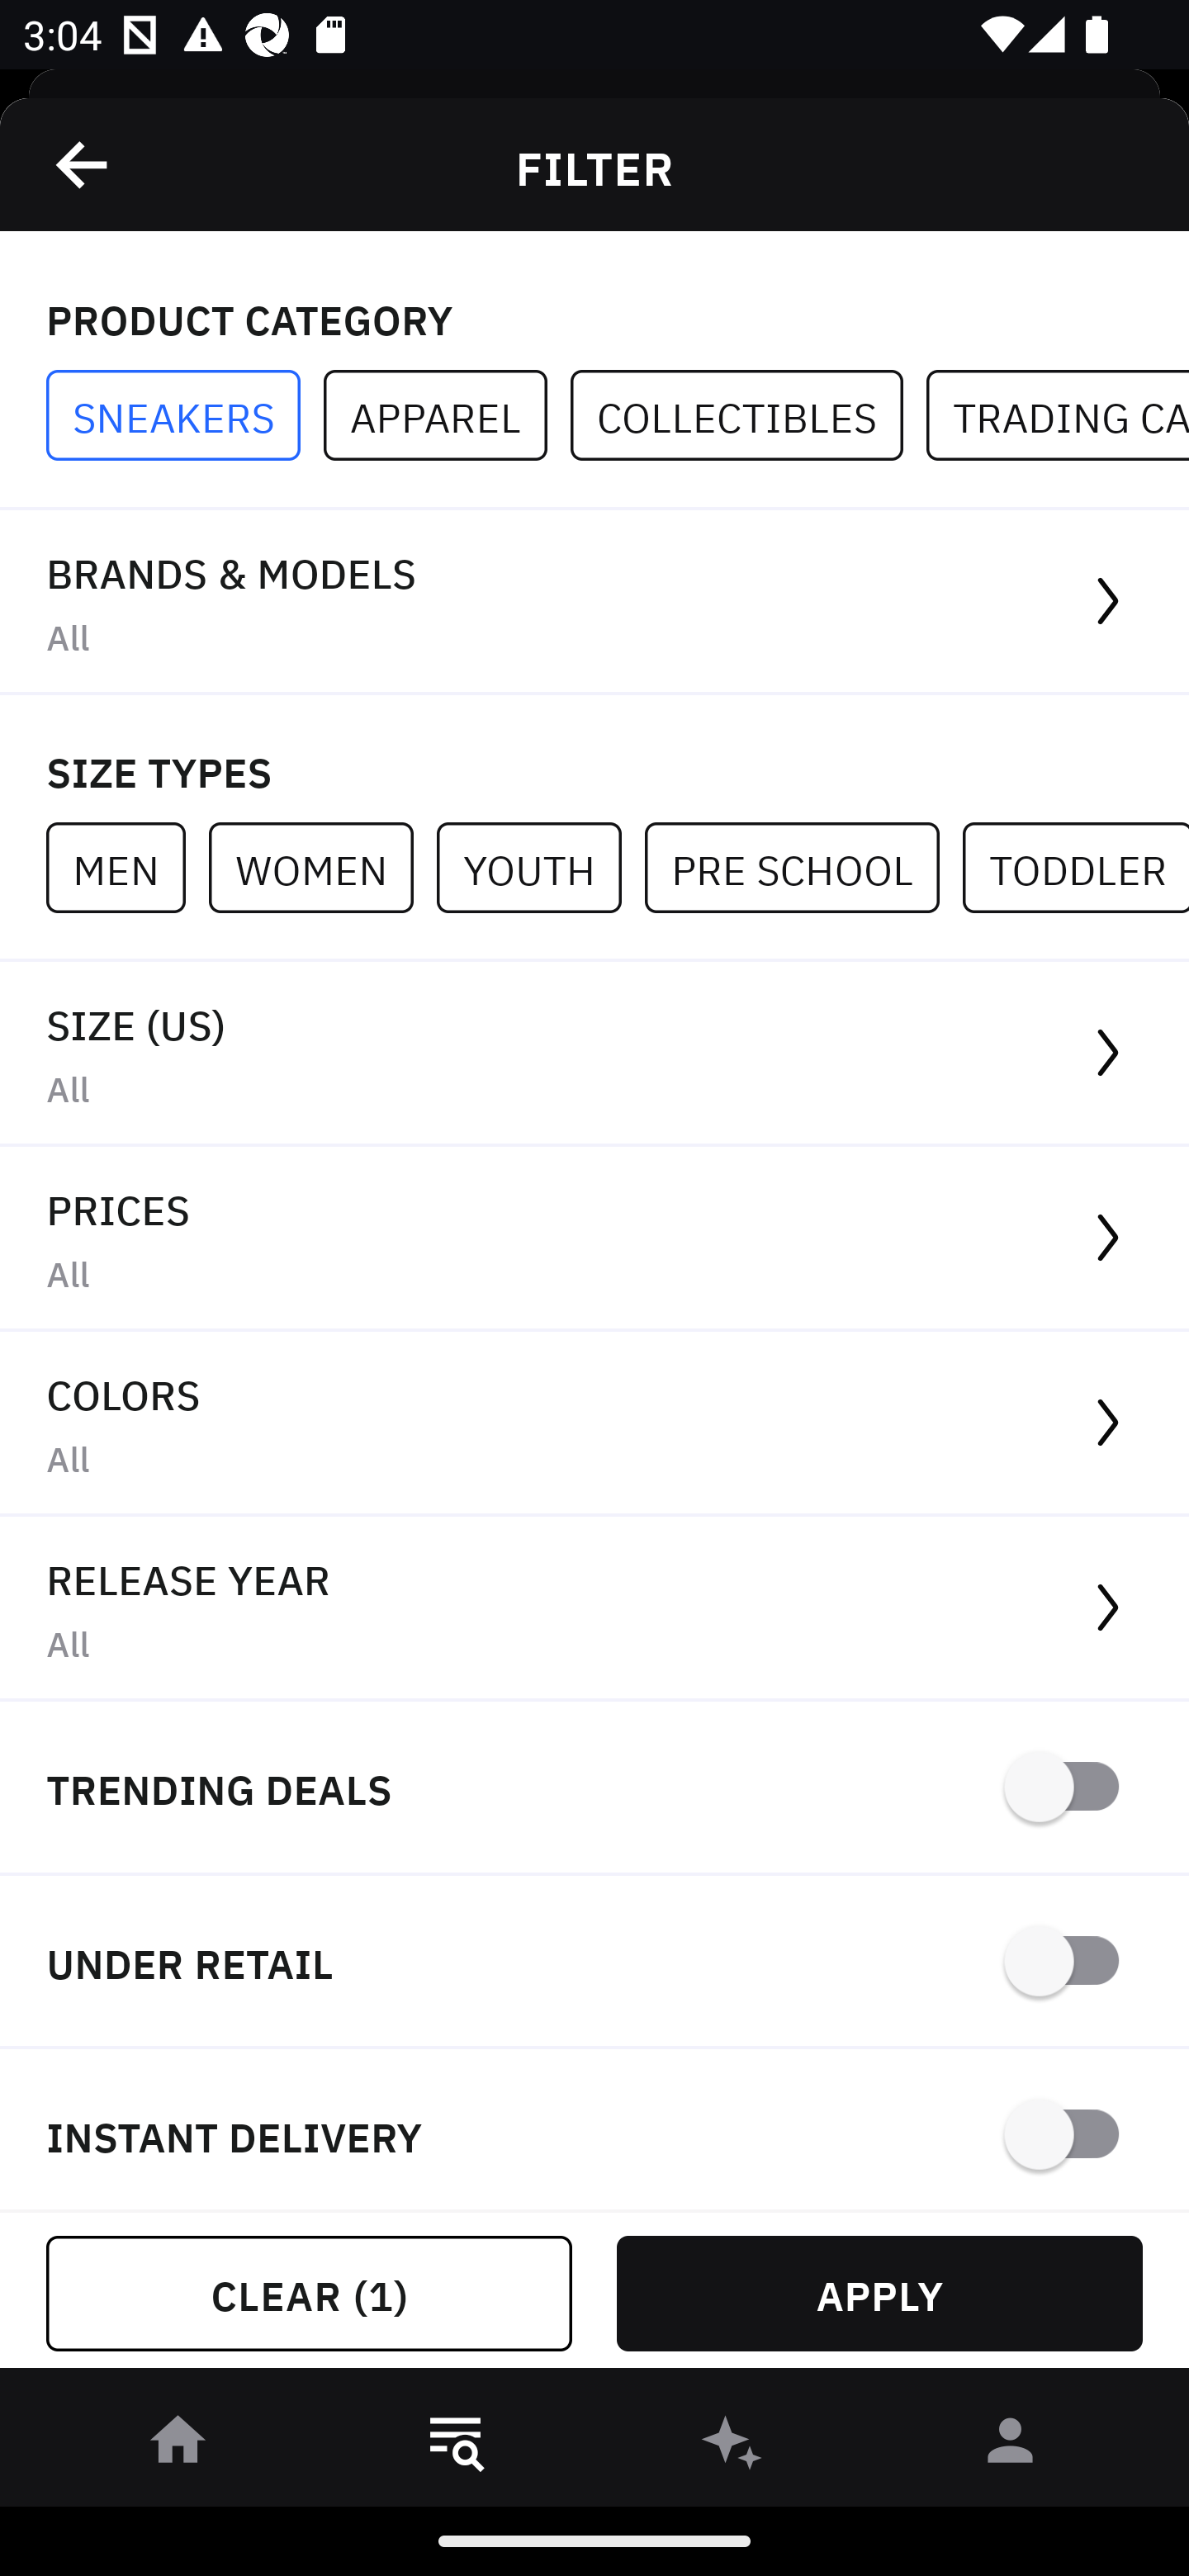 Image resolution: width=1189 pixels, height=2576 pixels. What do you see at coordinates (748, 416) in the screenshot?
I see `COLLECTIBLES` at bounding box center [748, 416].